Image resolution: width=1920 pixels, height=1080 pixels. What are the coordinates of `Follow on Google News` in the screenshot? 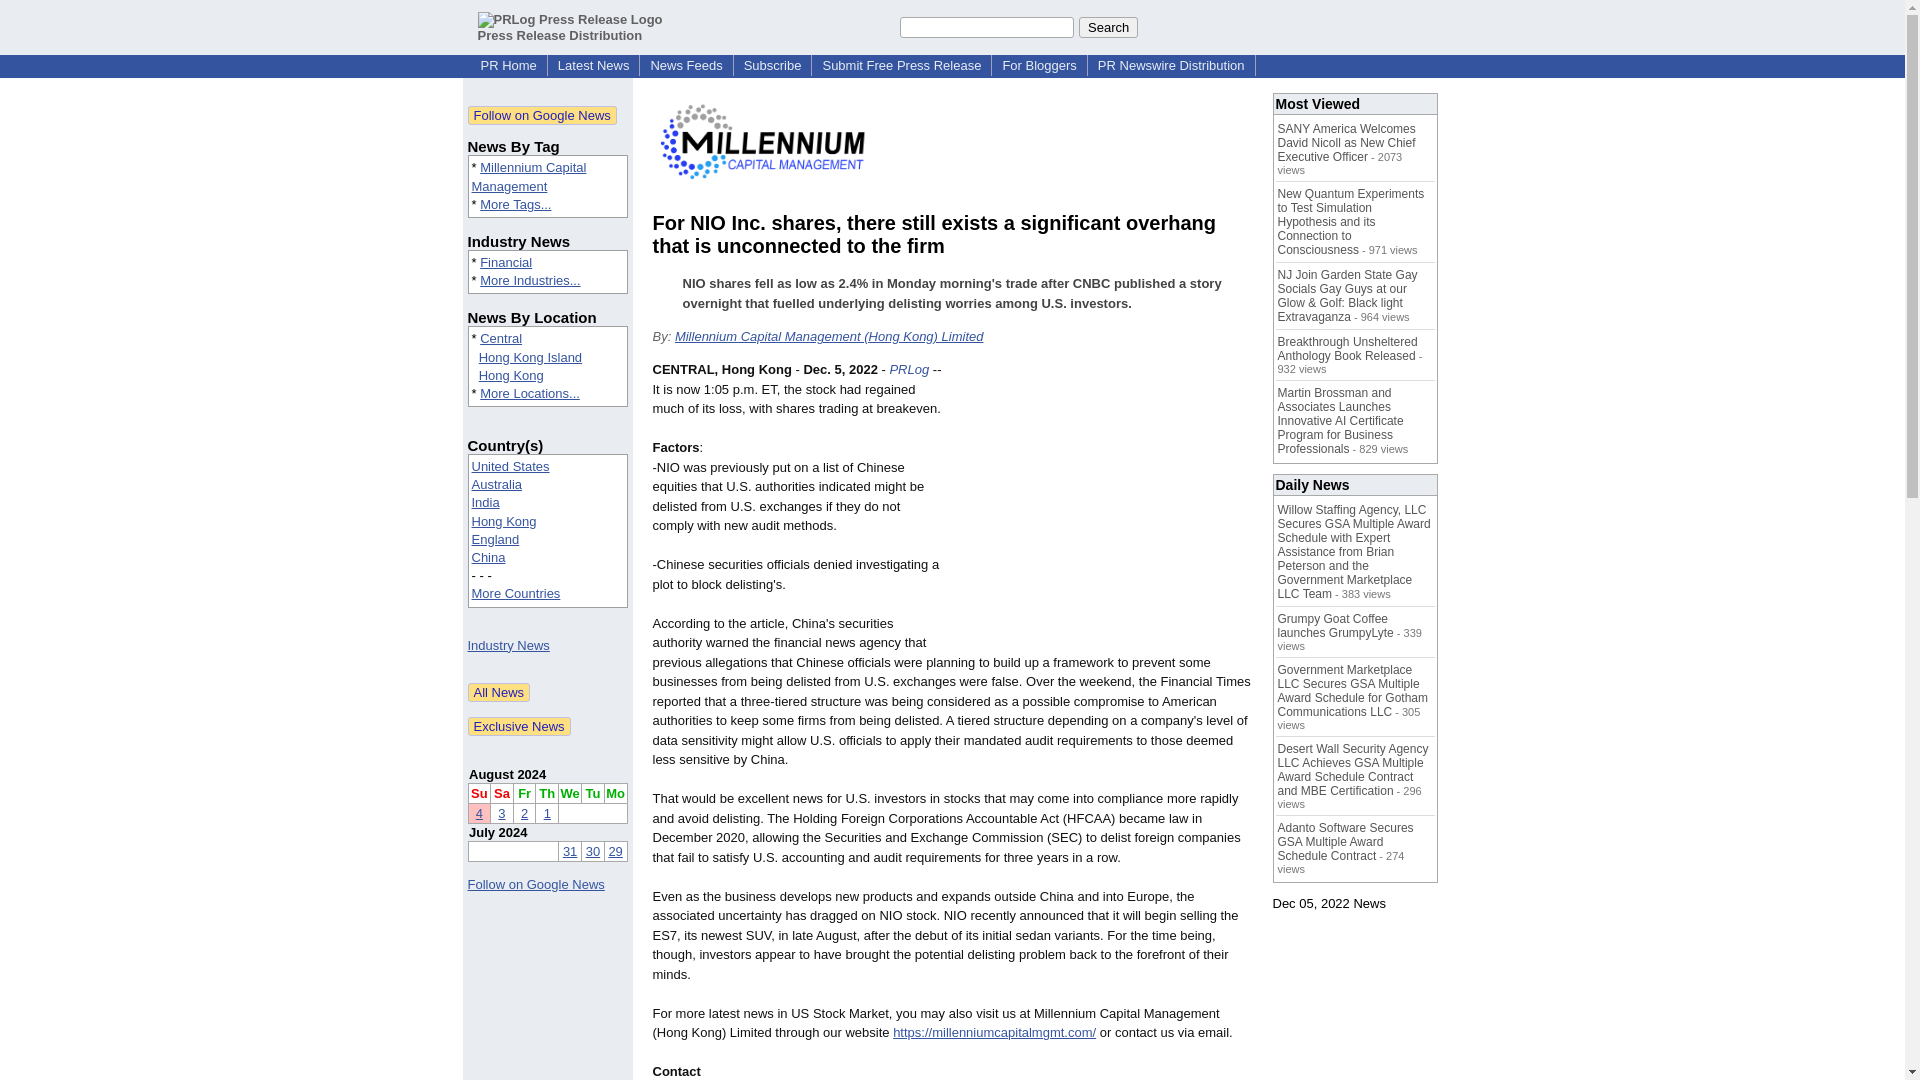 It's located at (536, 884).